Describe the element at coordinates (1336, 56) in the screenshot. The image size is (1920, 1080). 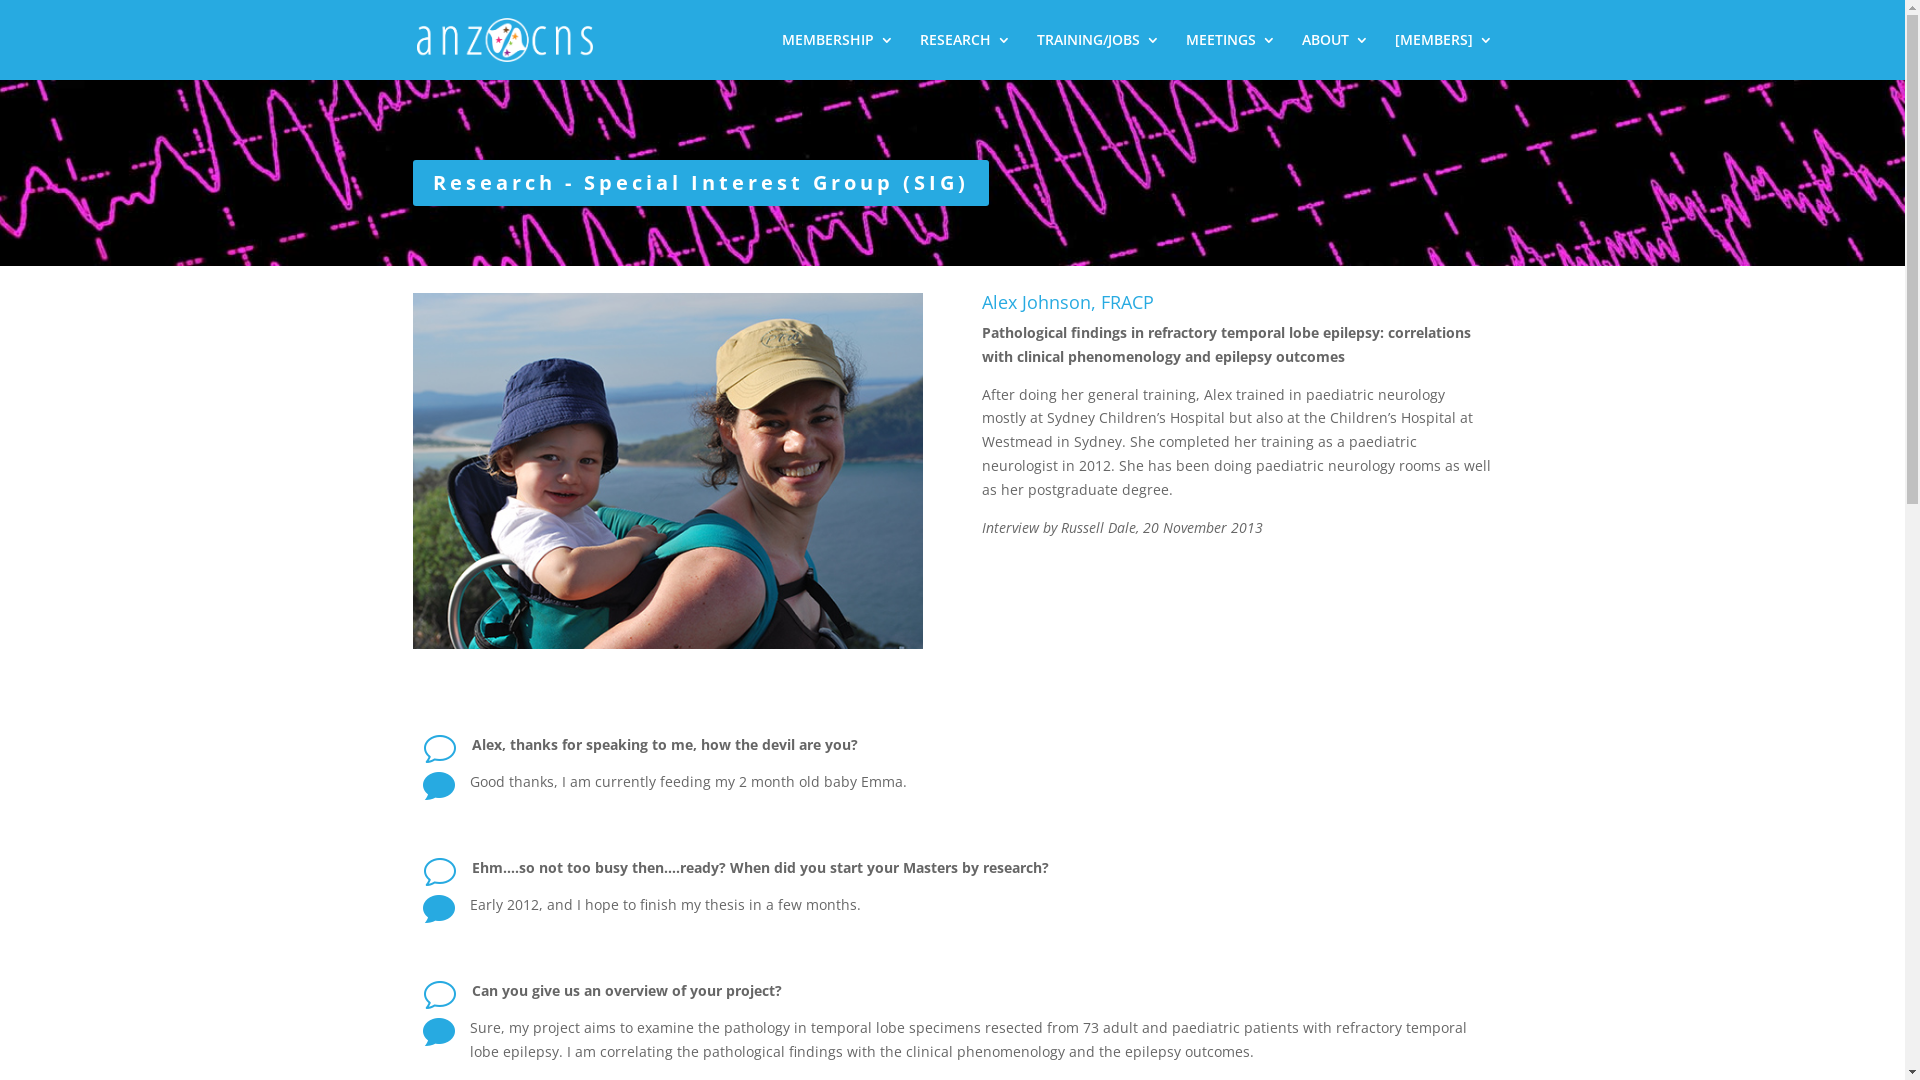
I see `ABOUT` at that location.